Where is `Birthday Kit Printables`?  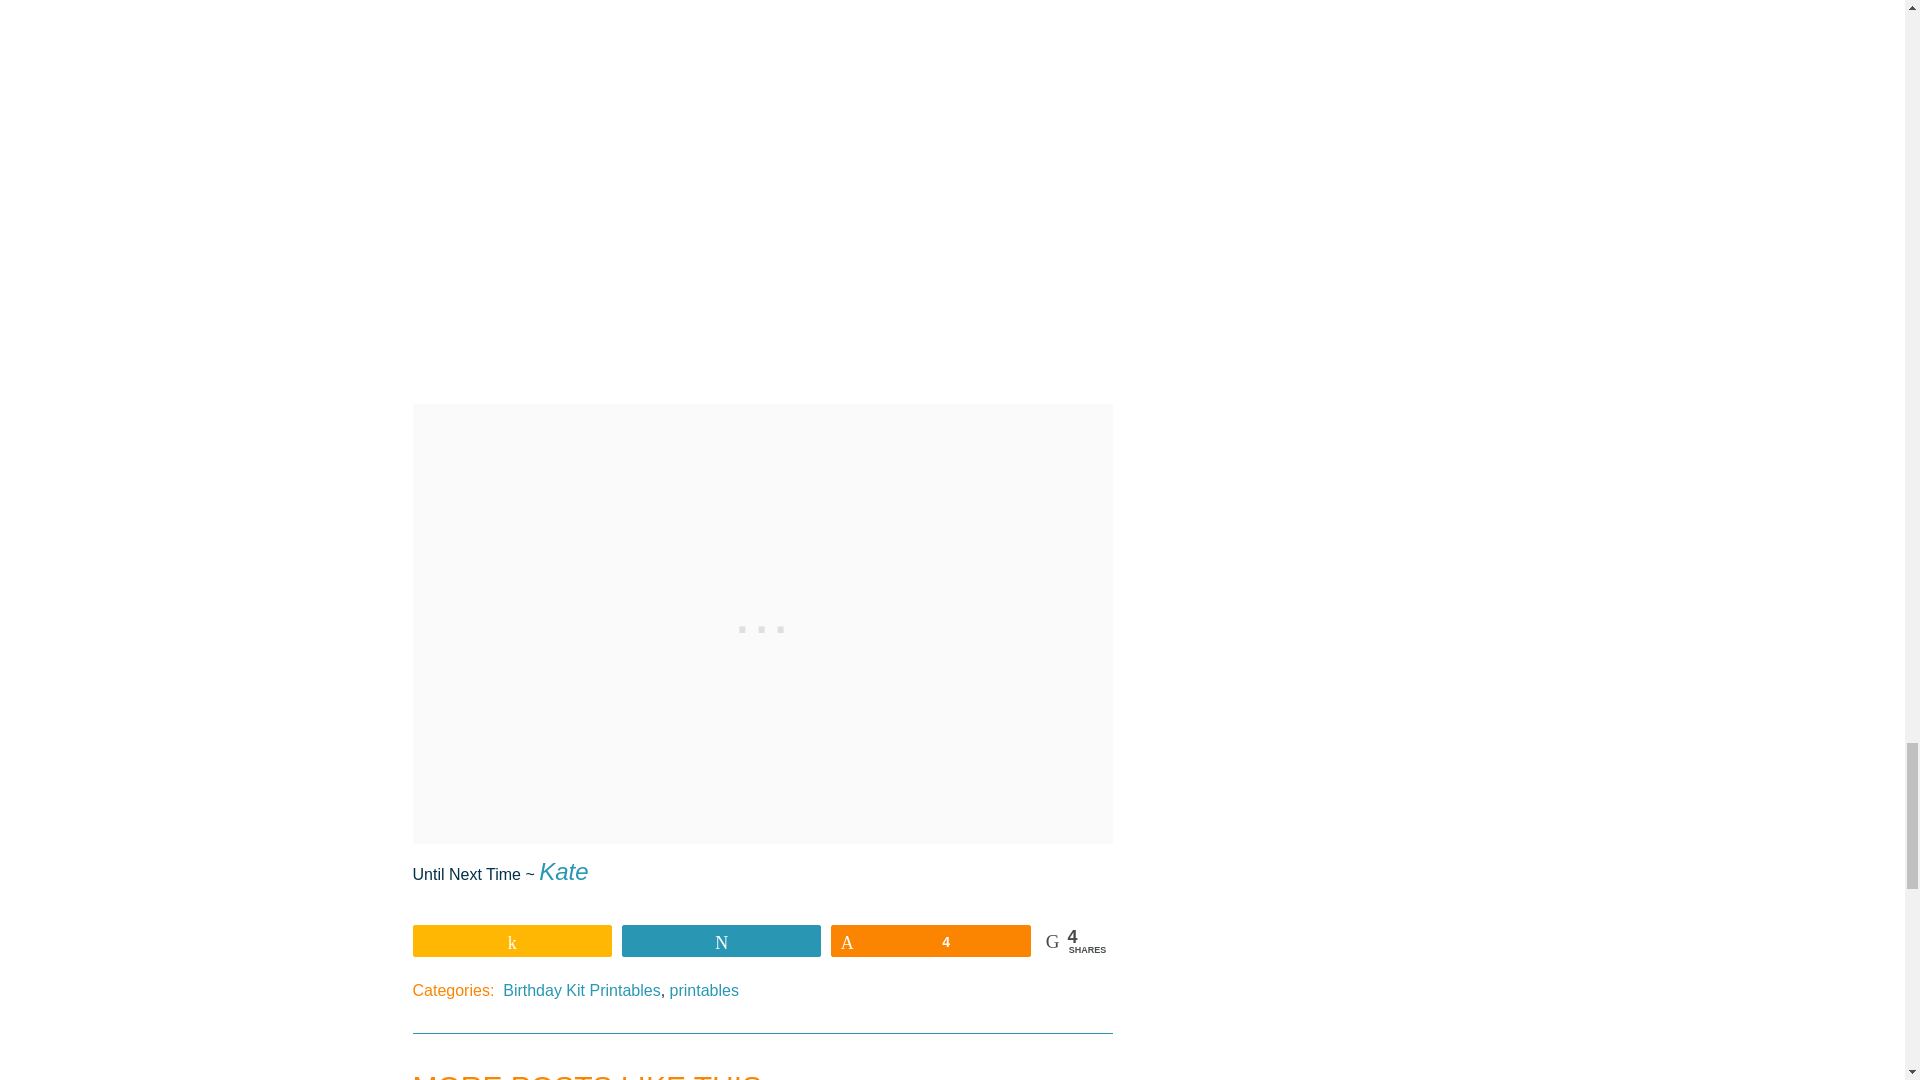 Birthday Kit Printables is located at coordinates (582, 990).